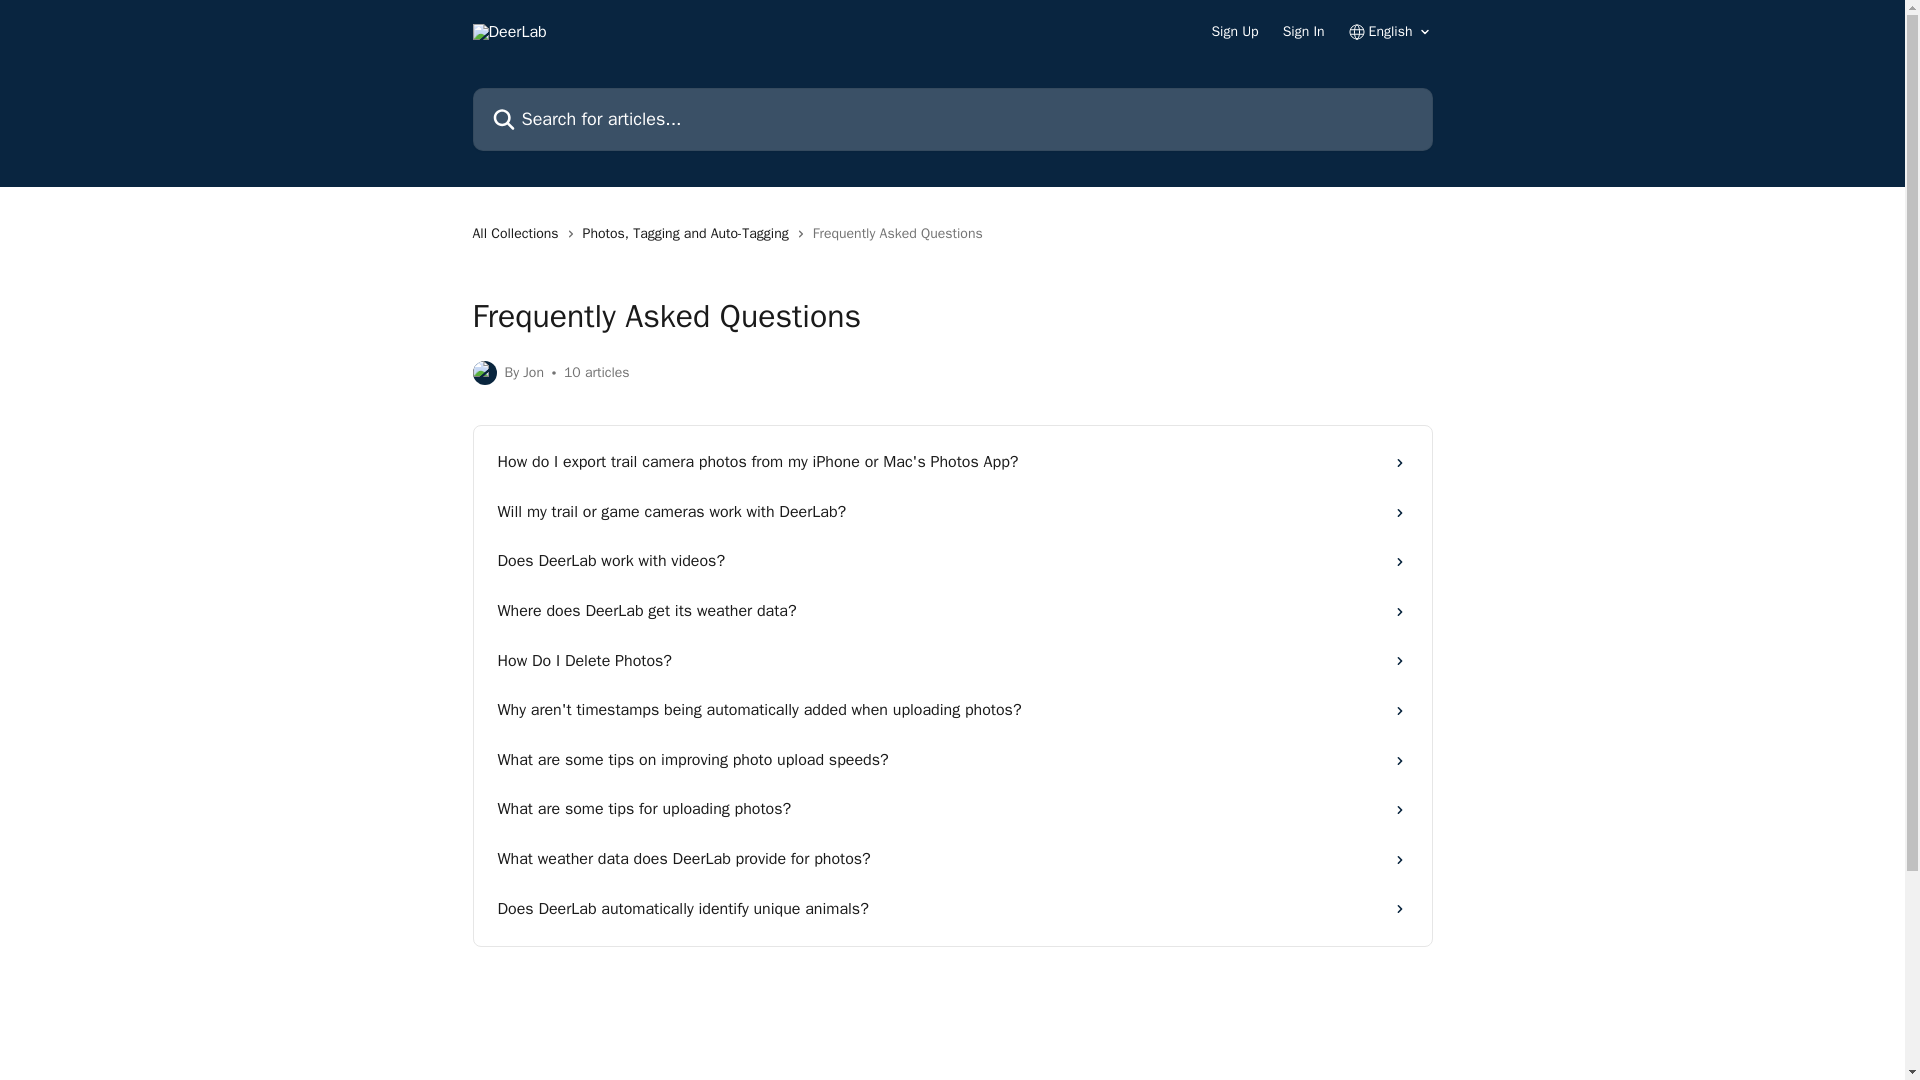 The width and height of the screenshot is (1920, 1080). What do you see at coordinates (952, 512) in the screenshot?
I see `Will my trail or game cameras work with DeerLab?` at bounding box center [952, 512].